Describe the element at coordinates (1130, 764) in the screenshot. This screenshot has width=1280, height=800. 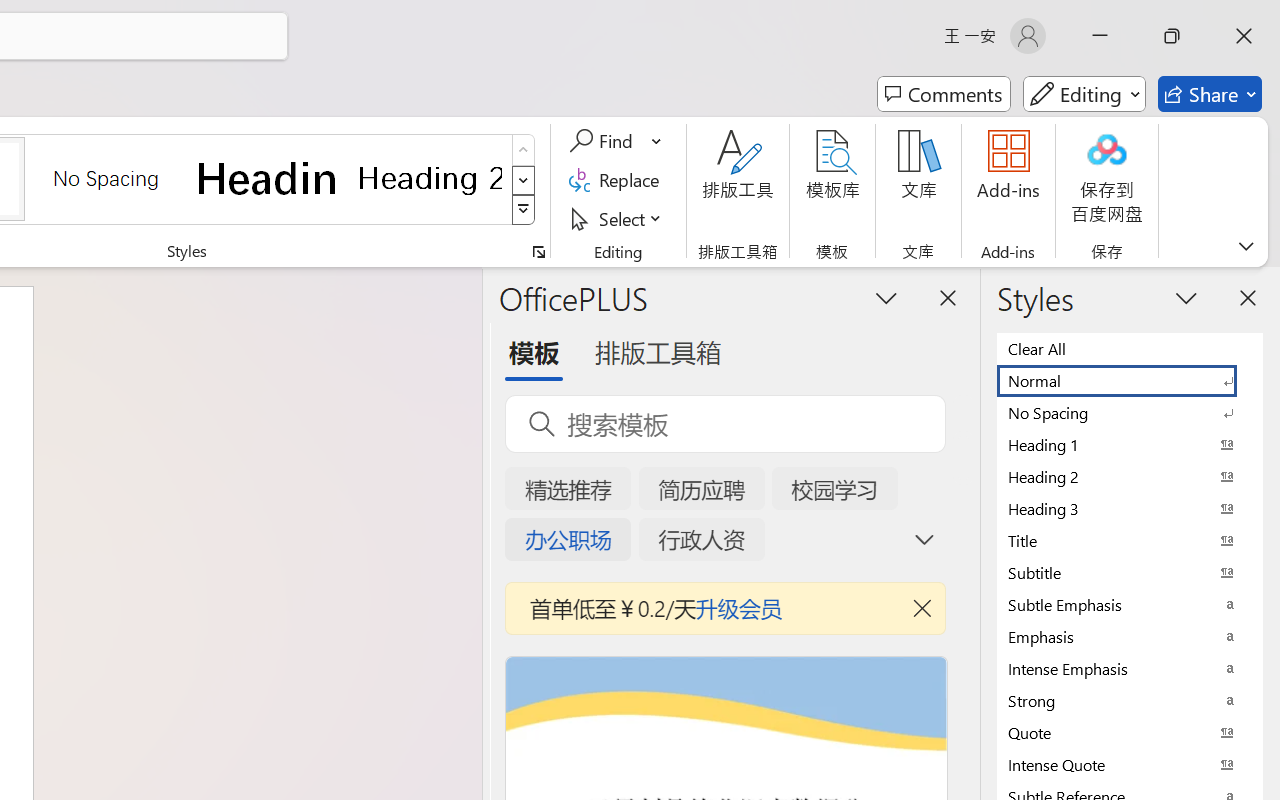
I see `Intense Quote` at that location.